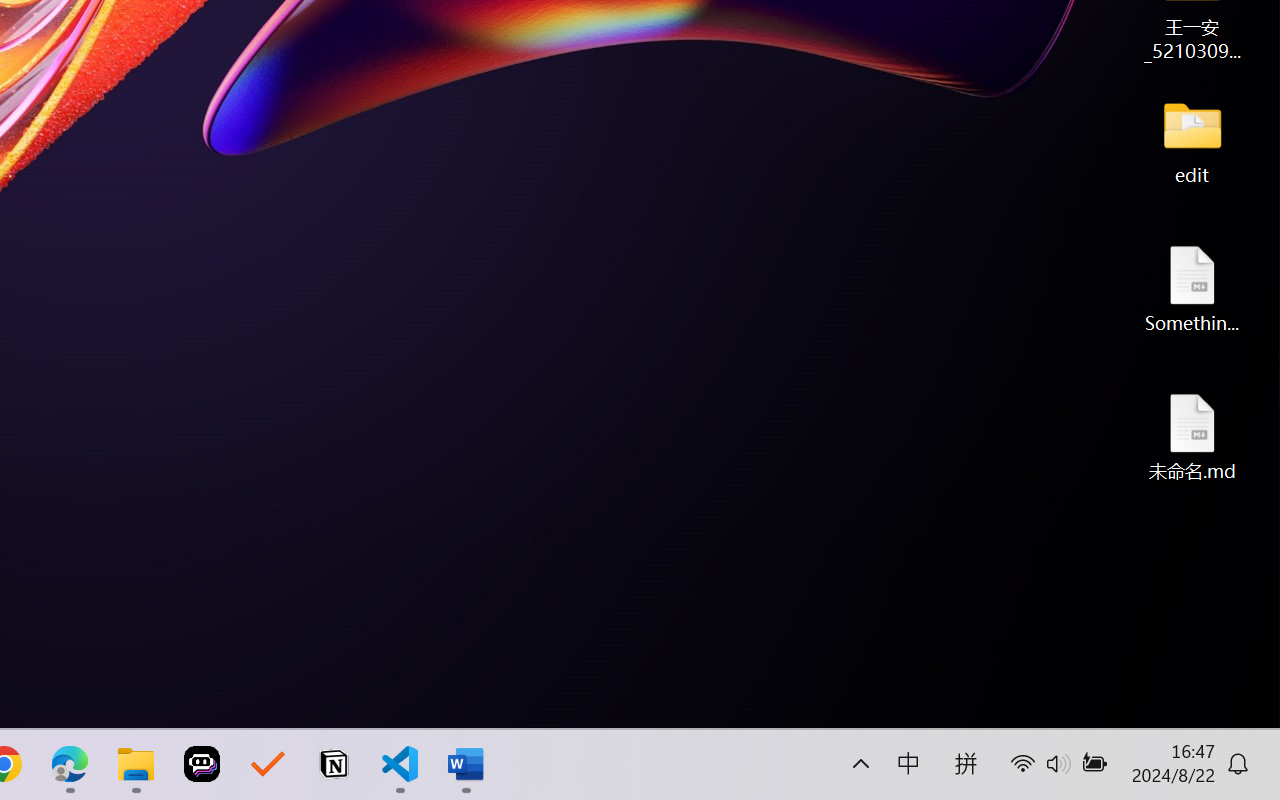 This screenshot has width=1280, height=800. Describe the element at coordinates (1192, 140) in the screenshot. I see `edit` at that location.